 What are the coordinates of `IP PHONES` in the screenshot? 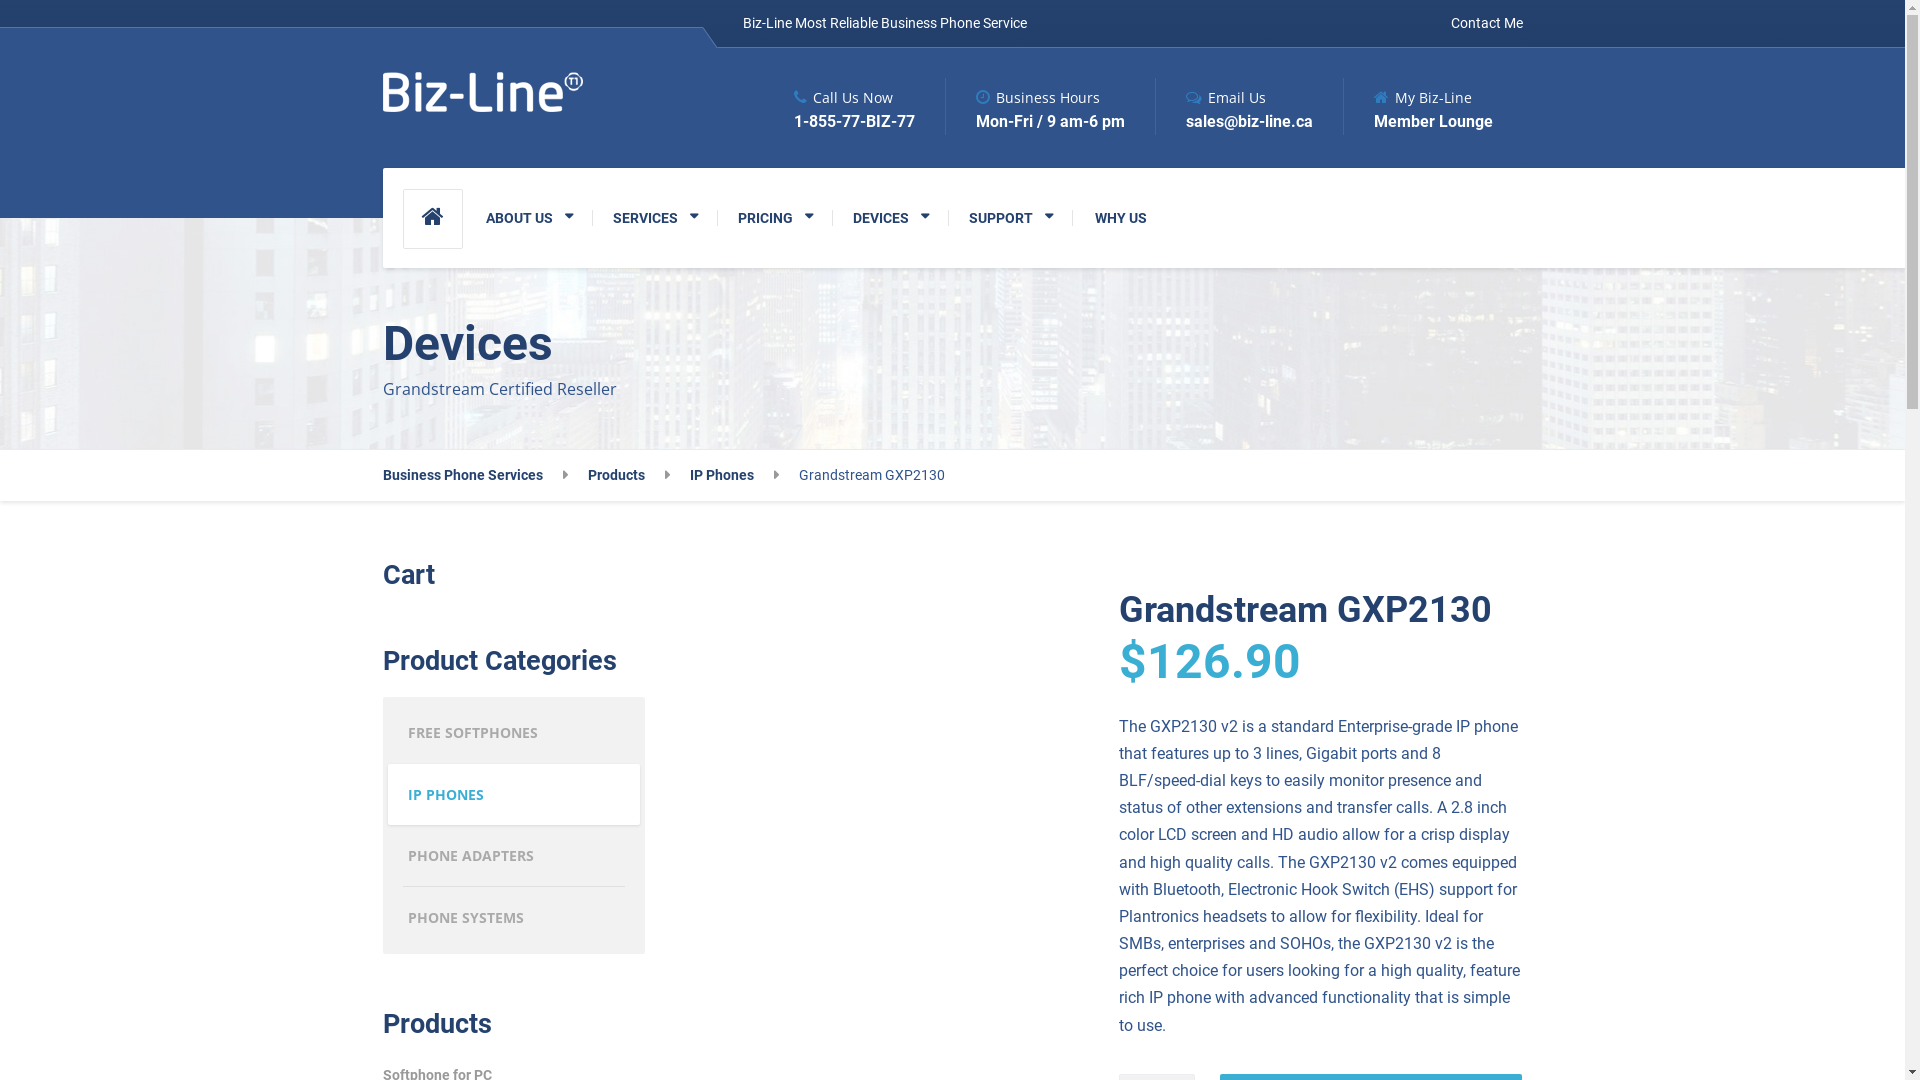 It's located at (514, 795).